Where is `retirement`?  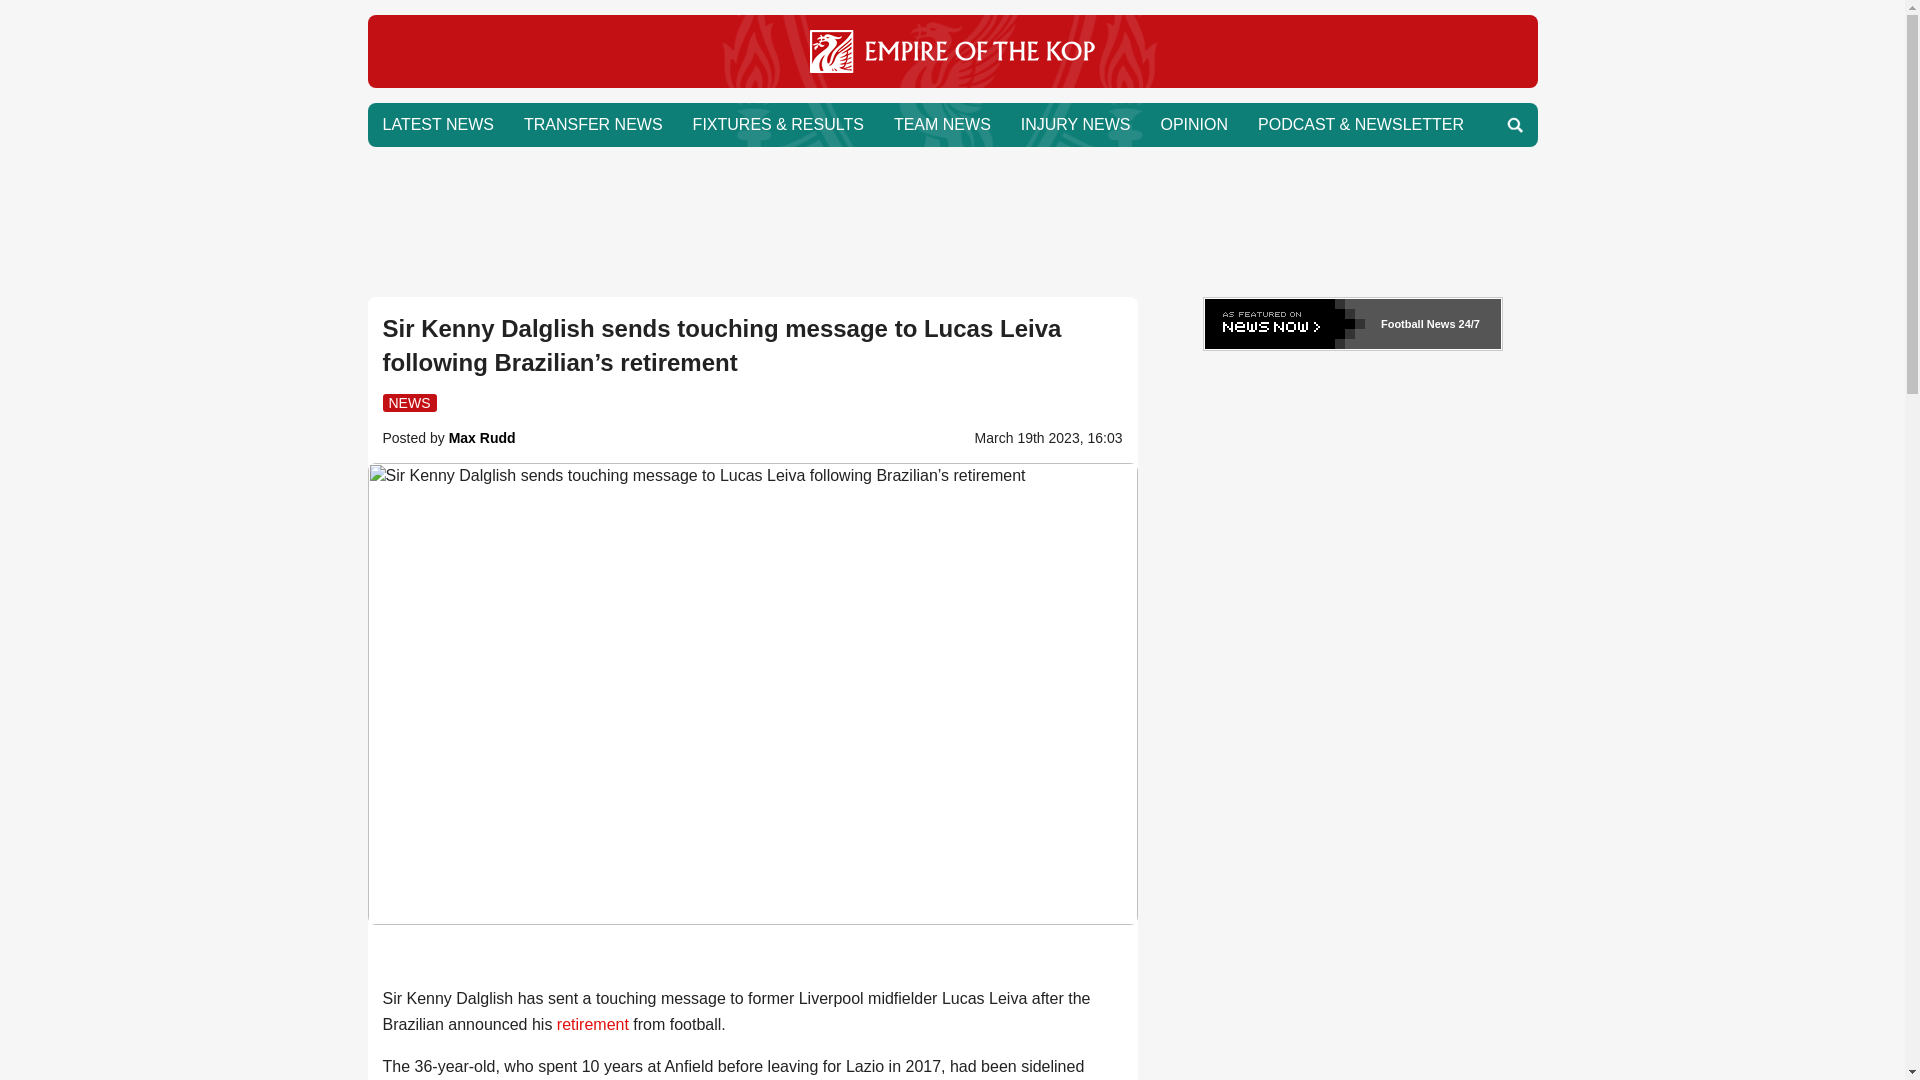 retirement is located at coordinates (592, 1024).